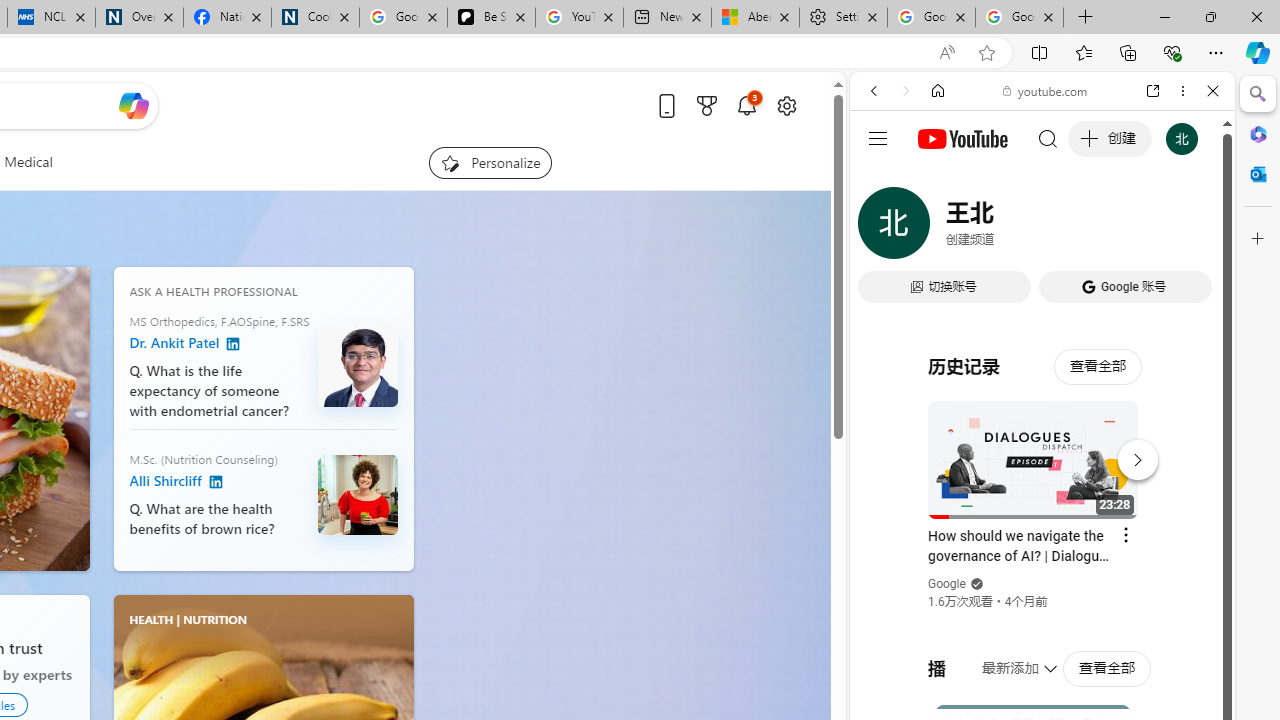  What do you see at coordinates (1093, 228) in the screenshot?
I see `SEARCH TOOLS` at bounding box center [1093, 228].